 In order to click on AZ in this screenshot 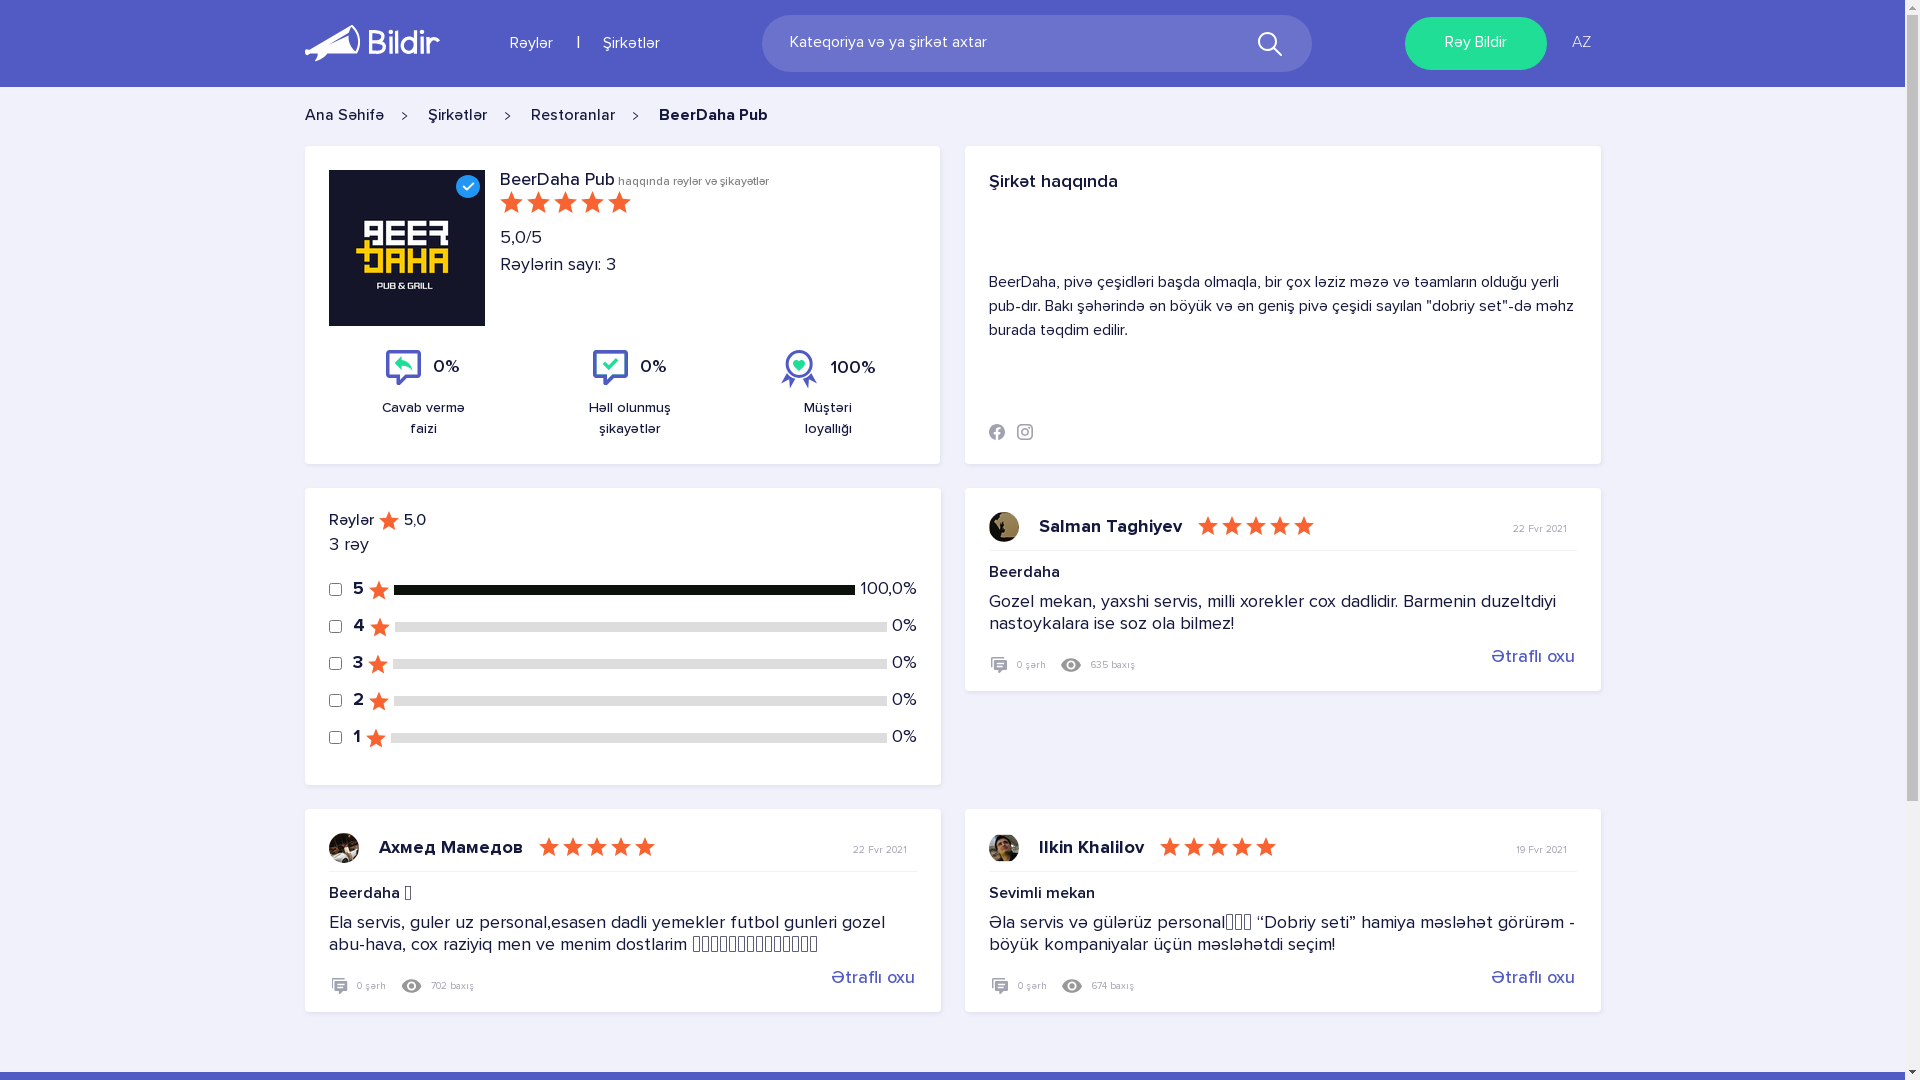, I will do `click(1582, 44)`.